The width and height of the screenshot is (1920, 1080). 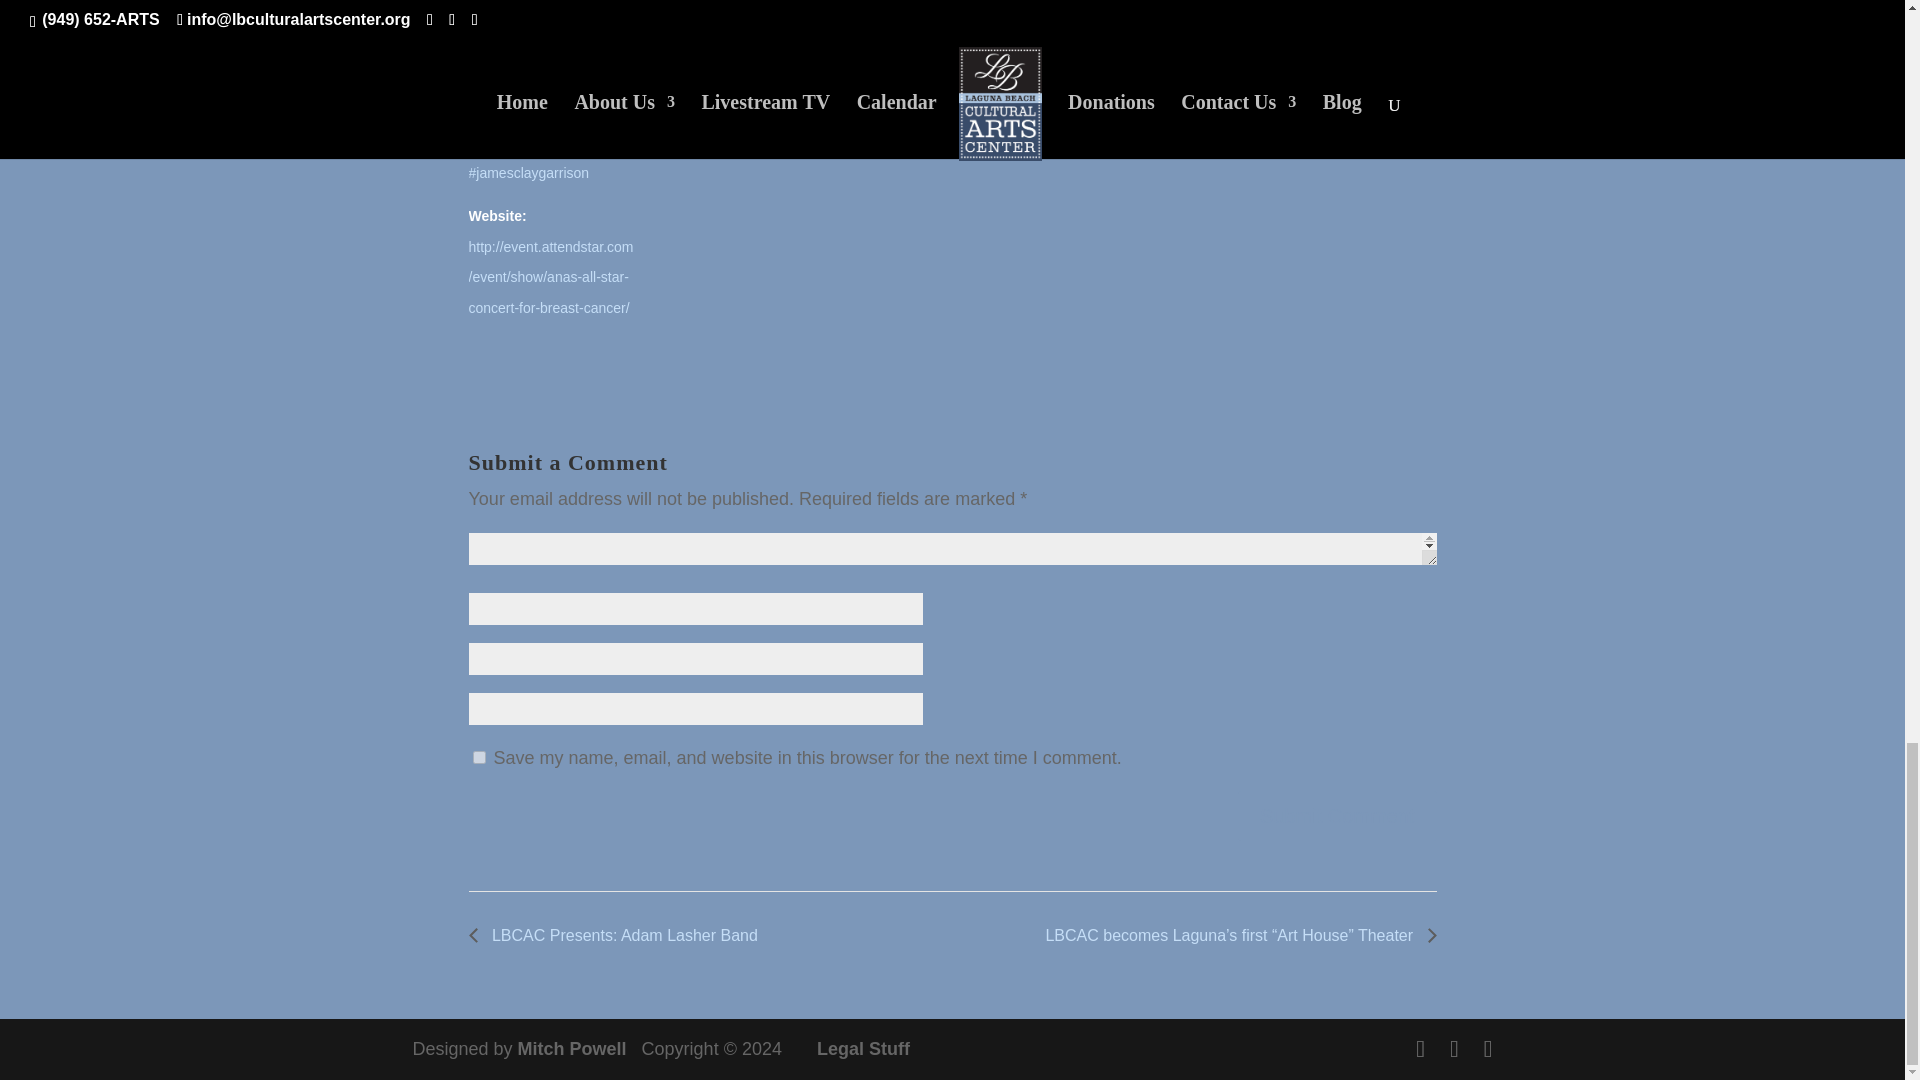 I want to click on Submit Comment, so click(x=1337, y=816).